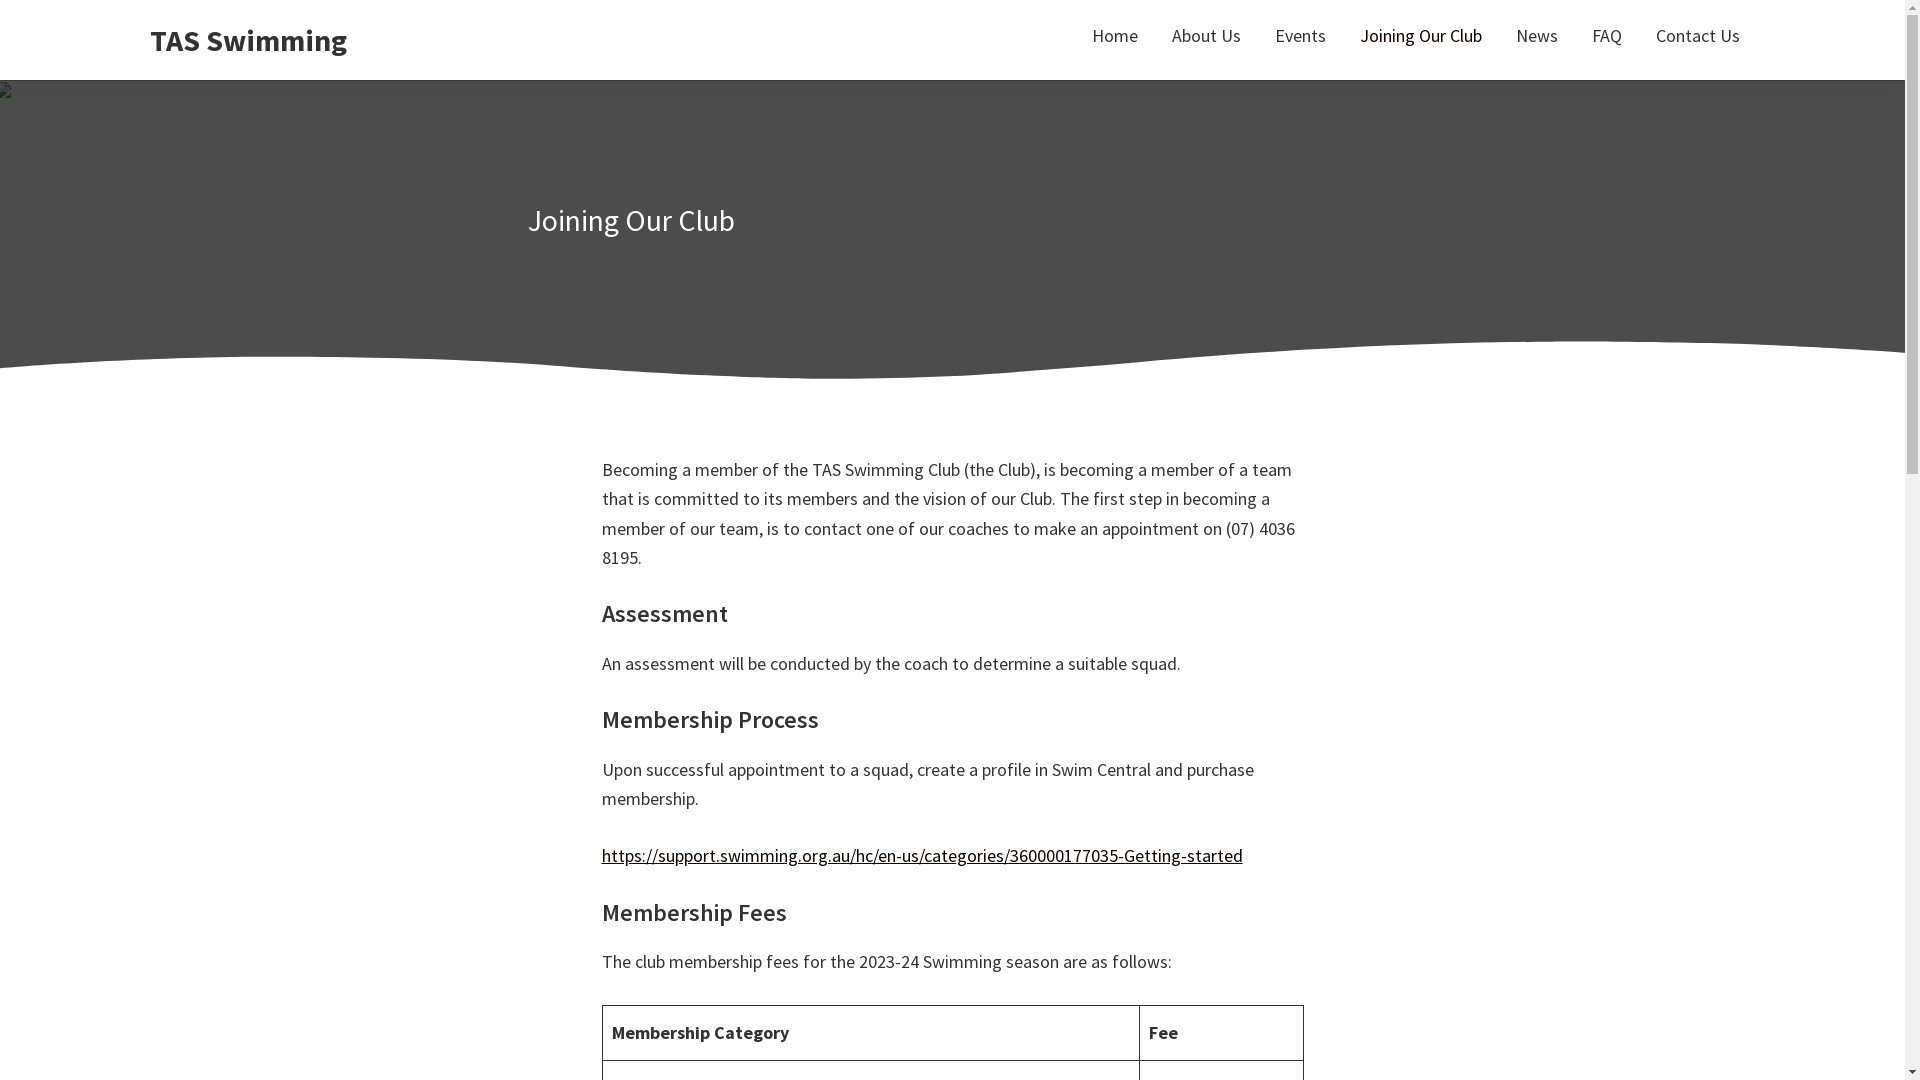  I want to click on News, so click(1537, 36).